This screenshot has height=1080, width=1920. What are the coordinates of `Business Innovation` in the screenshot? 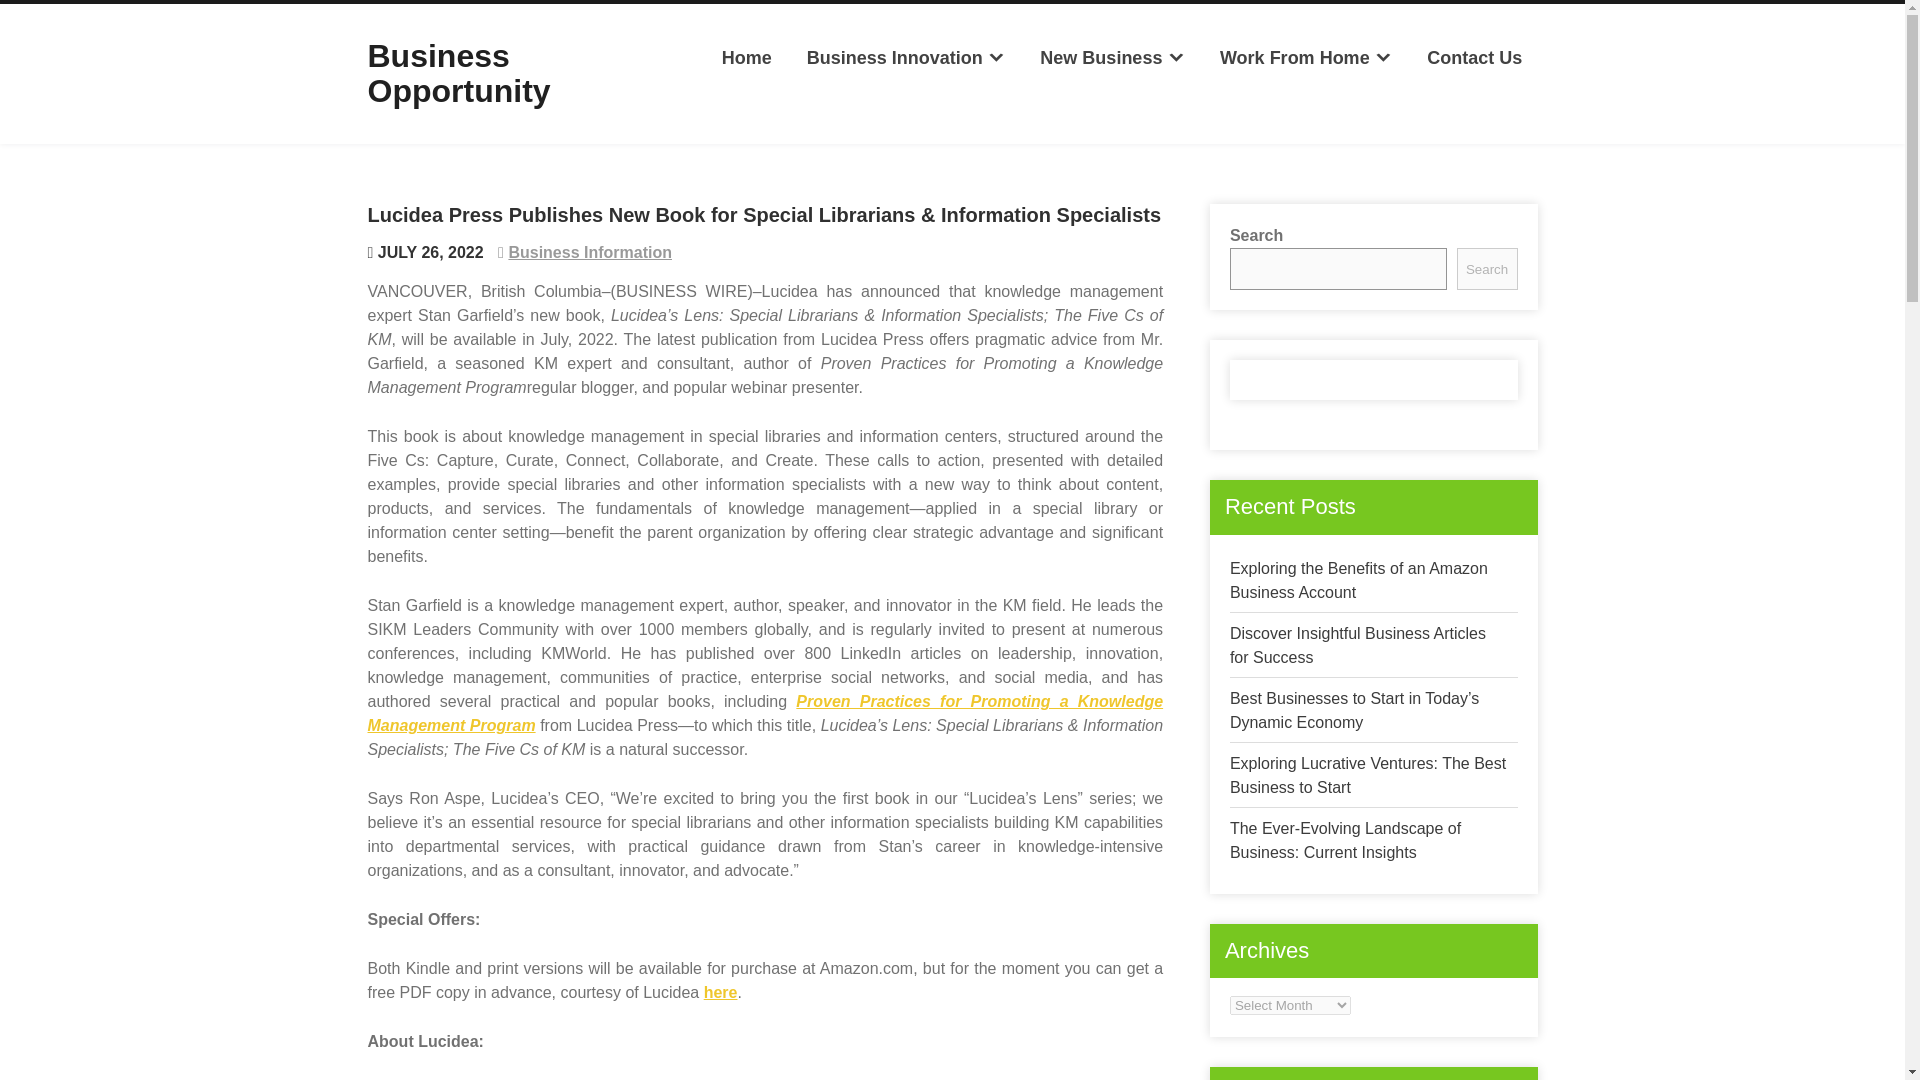 It's located at (905, 58).